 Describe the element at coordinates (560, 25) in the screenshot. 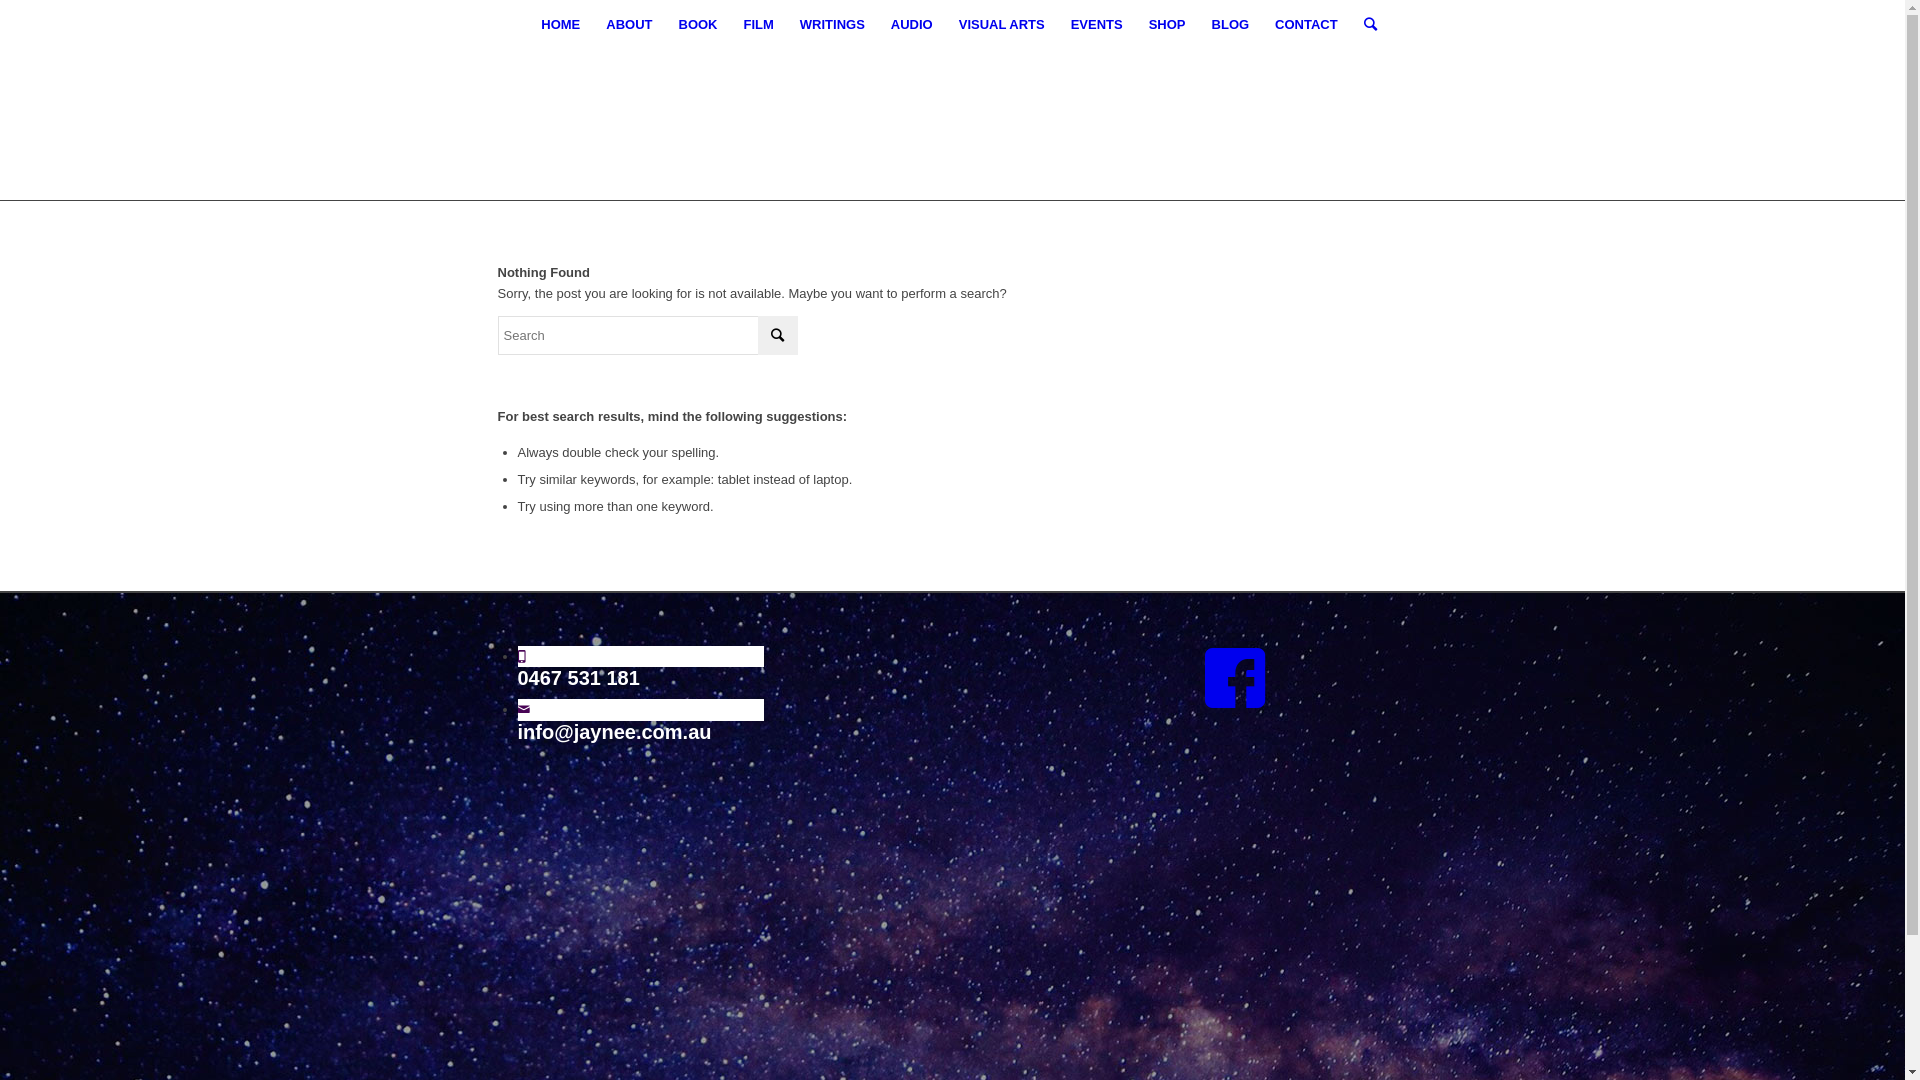

I see `HOME` at that location.